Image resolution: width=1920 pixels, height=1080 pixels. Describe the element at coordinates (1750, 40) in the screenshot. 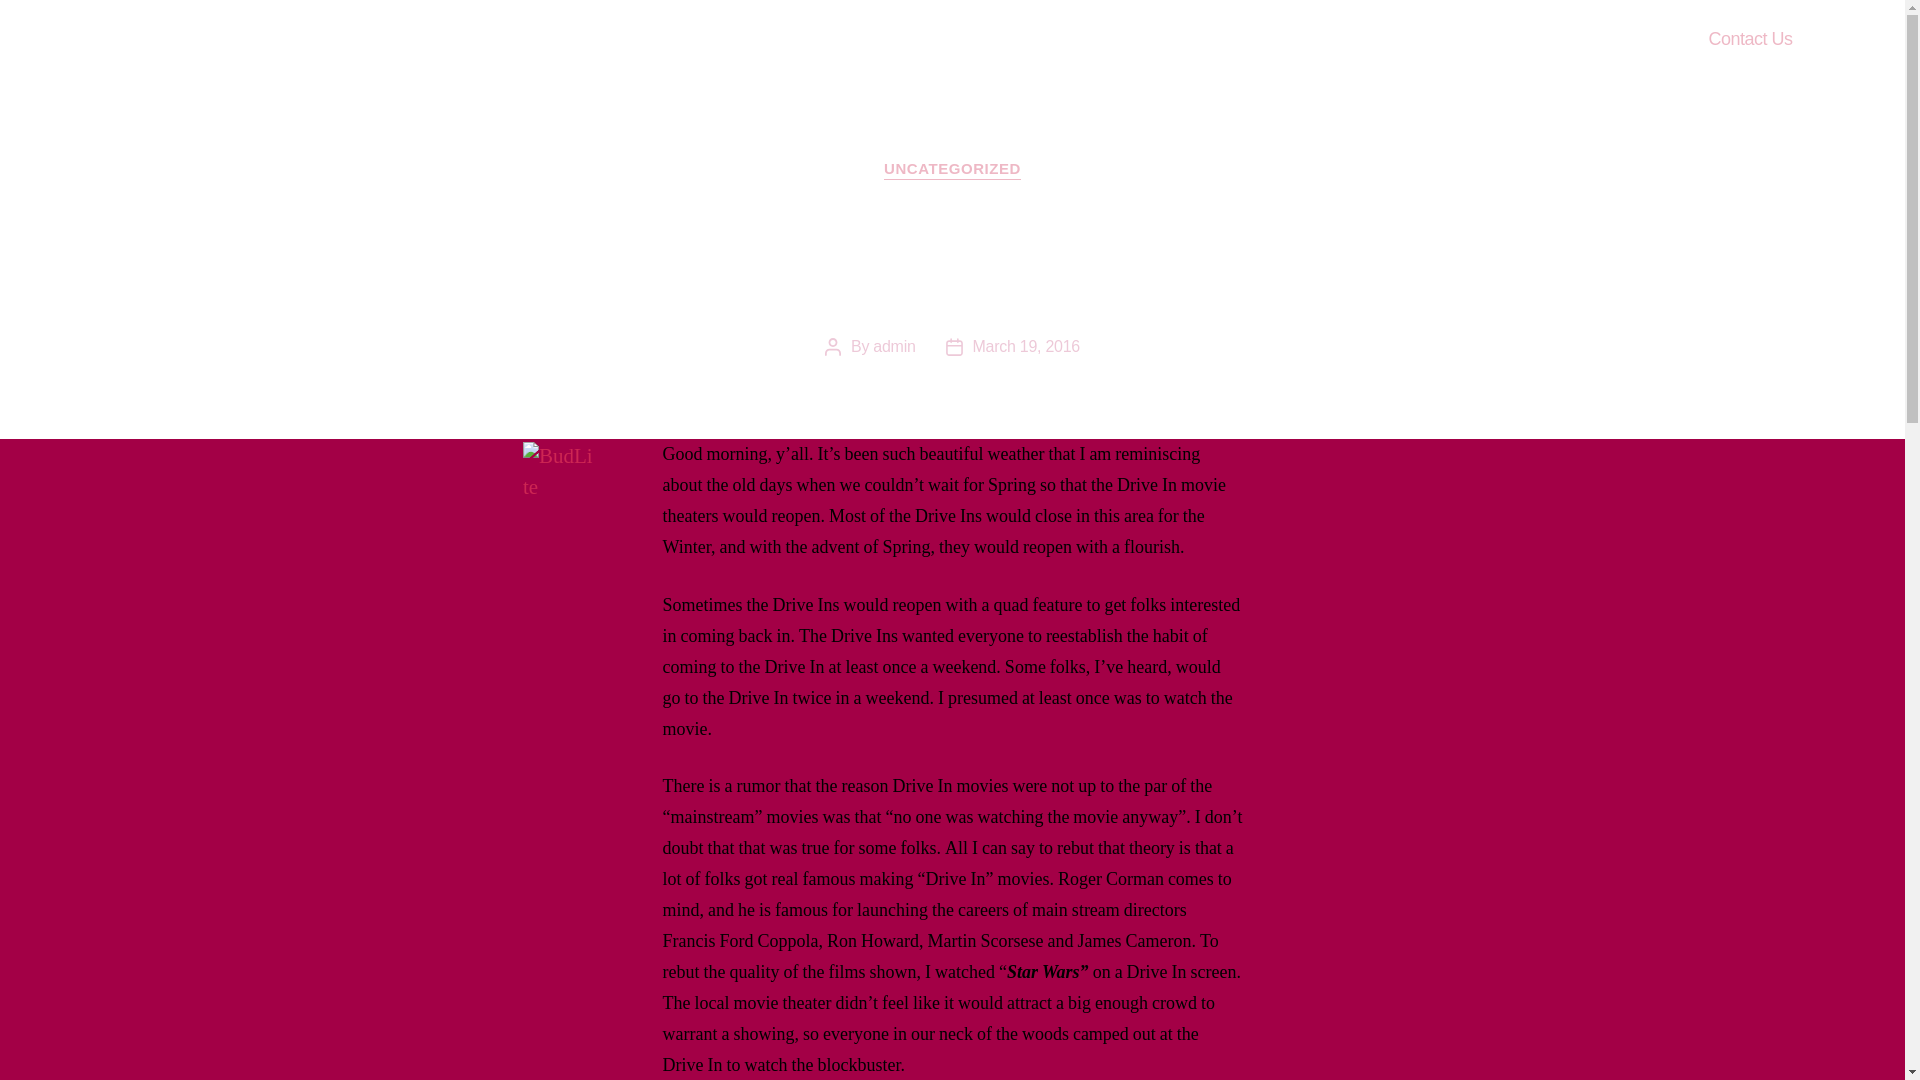

I see `Contact Us` at that location.